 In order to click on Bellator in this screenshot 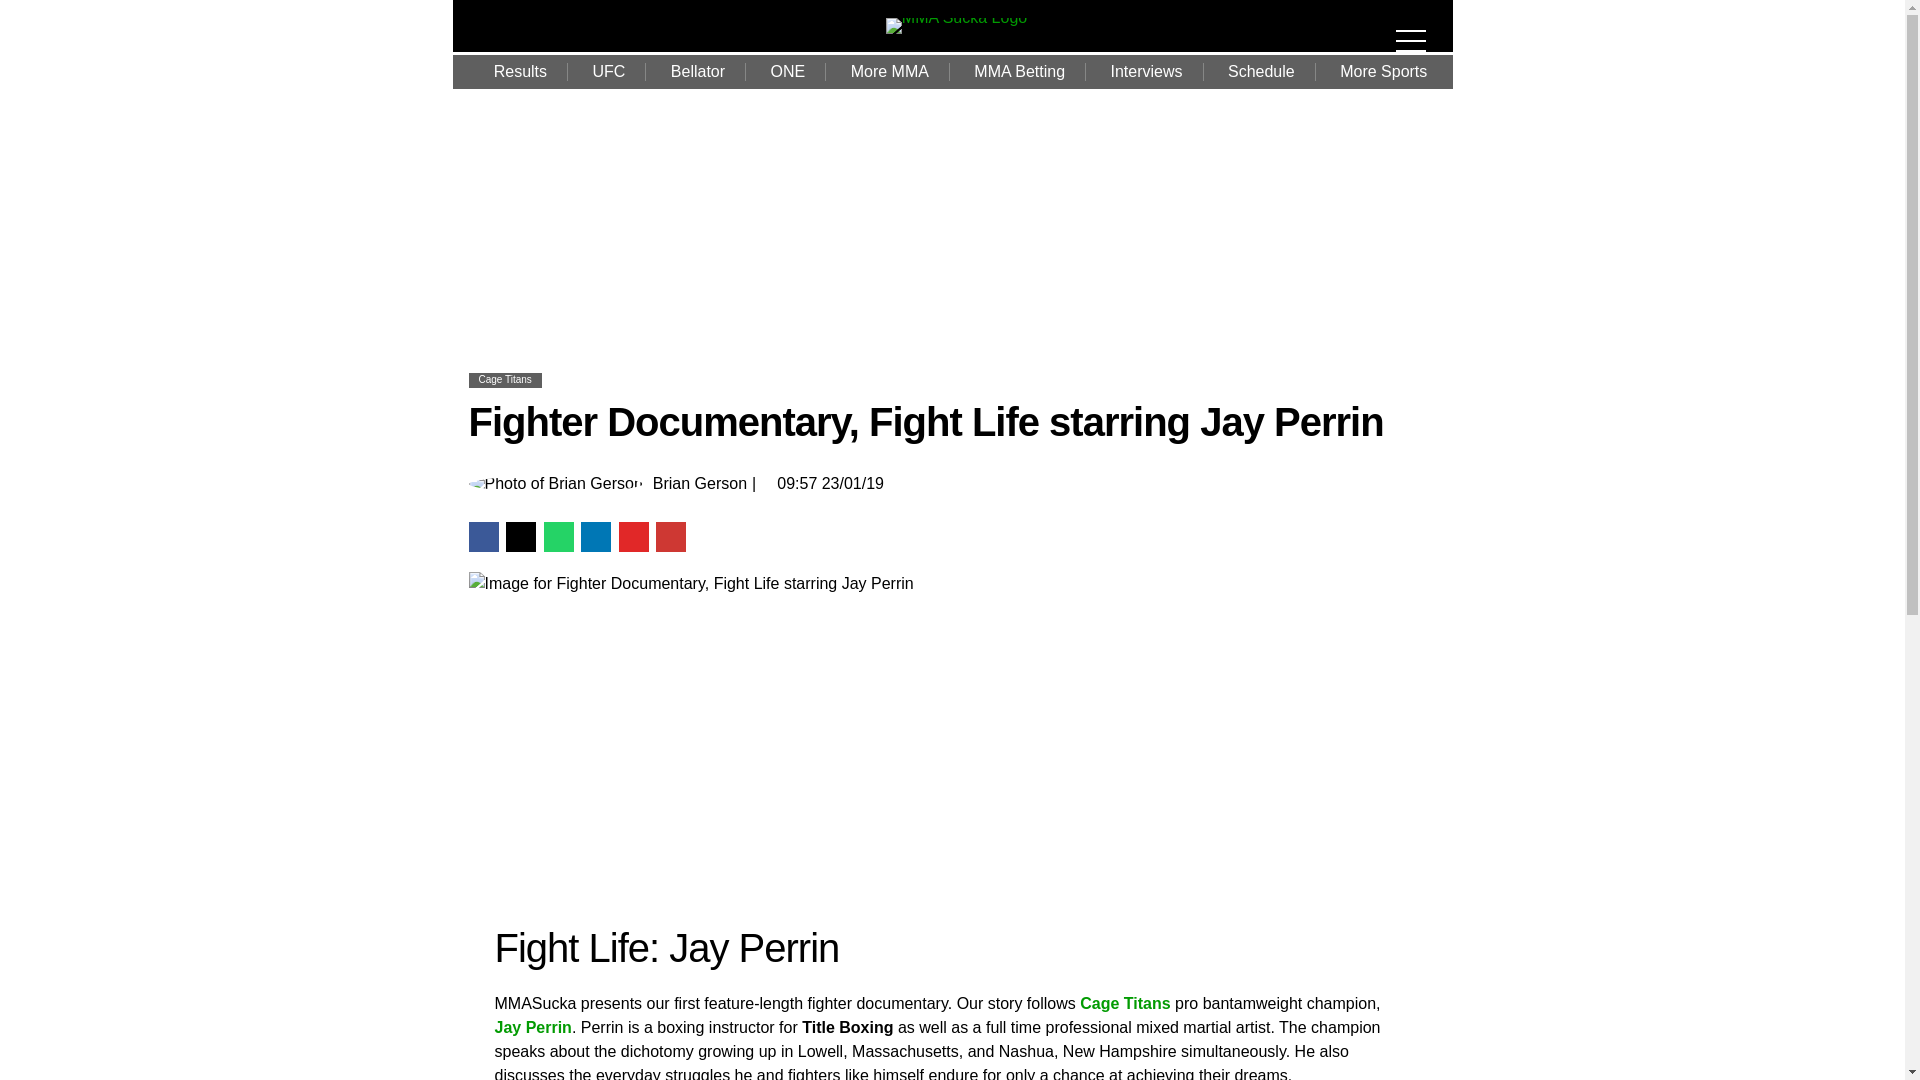, I will do `click(697, 72)`.